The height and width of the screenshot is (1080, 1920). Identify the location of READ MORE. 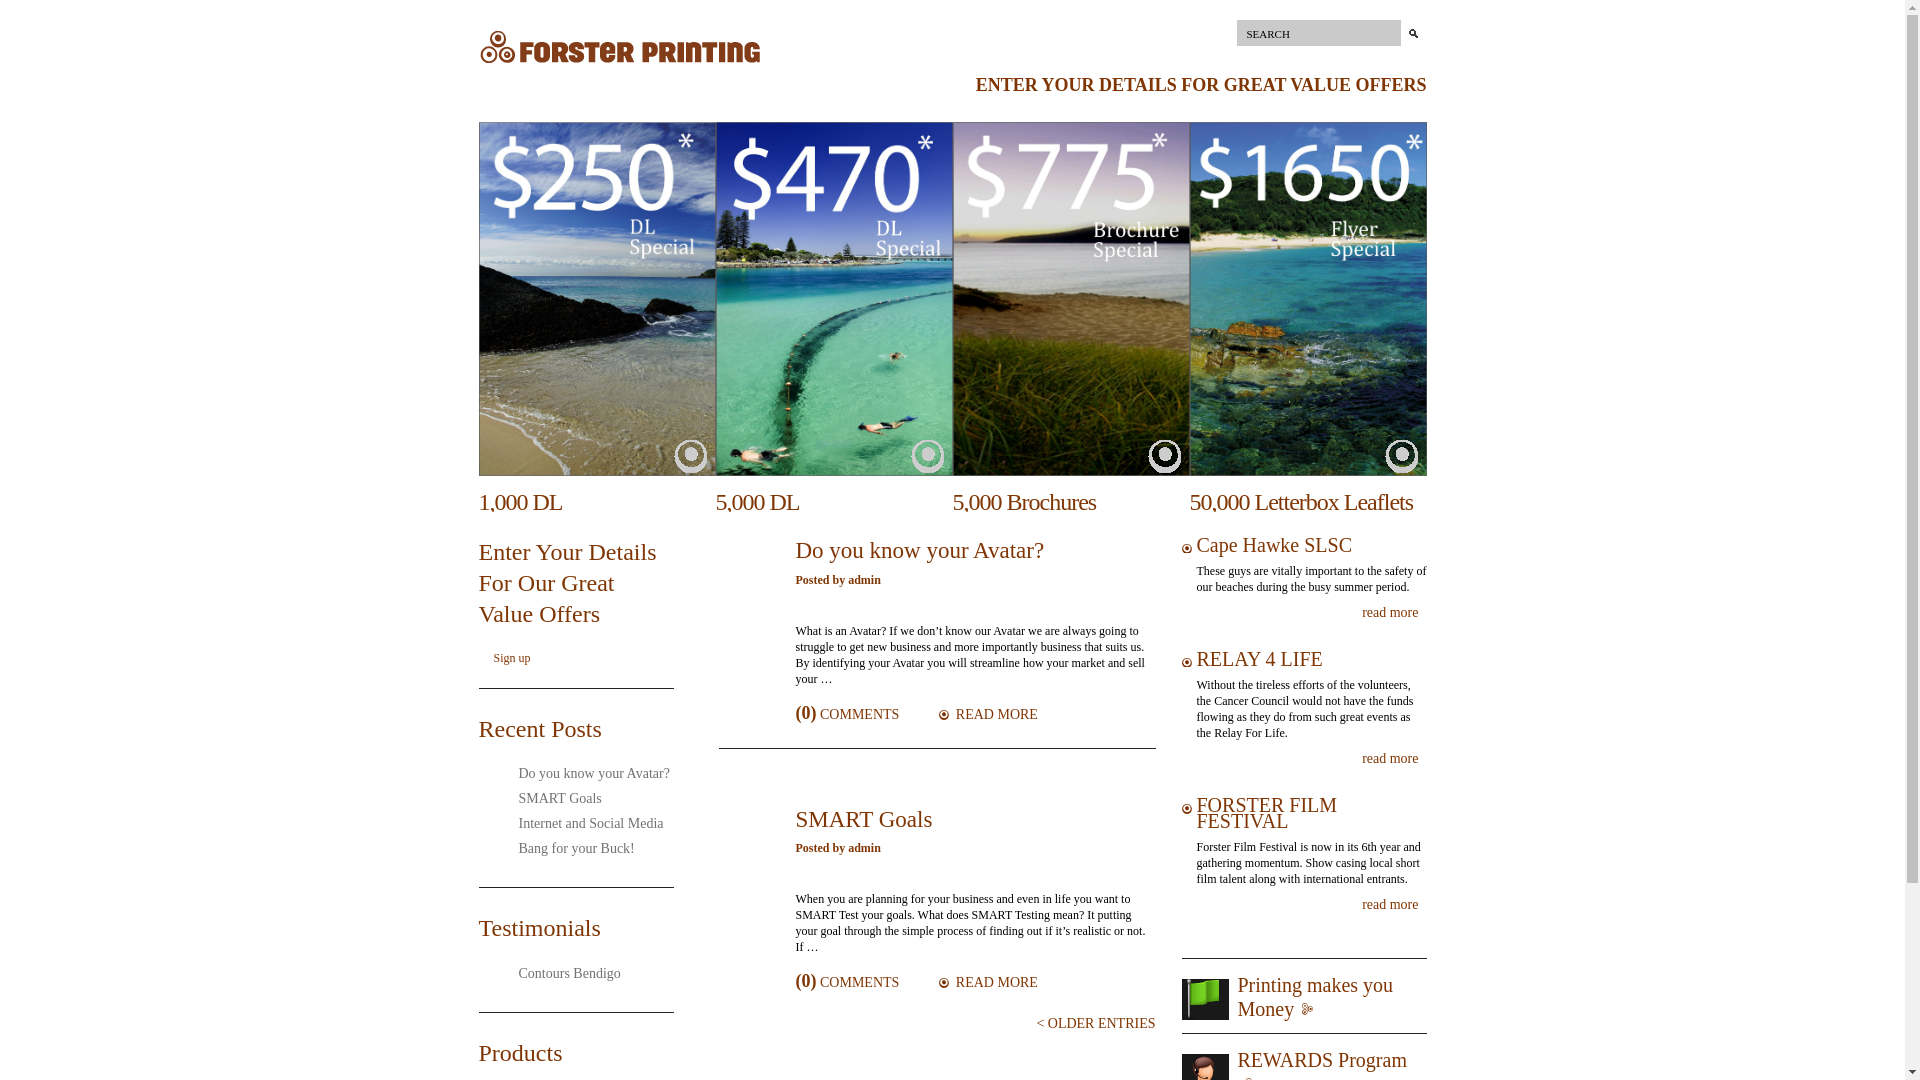
(988, 982).